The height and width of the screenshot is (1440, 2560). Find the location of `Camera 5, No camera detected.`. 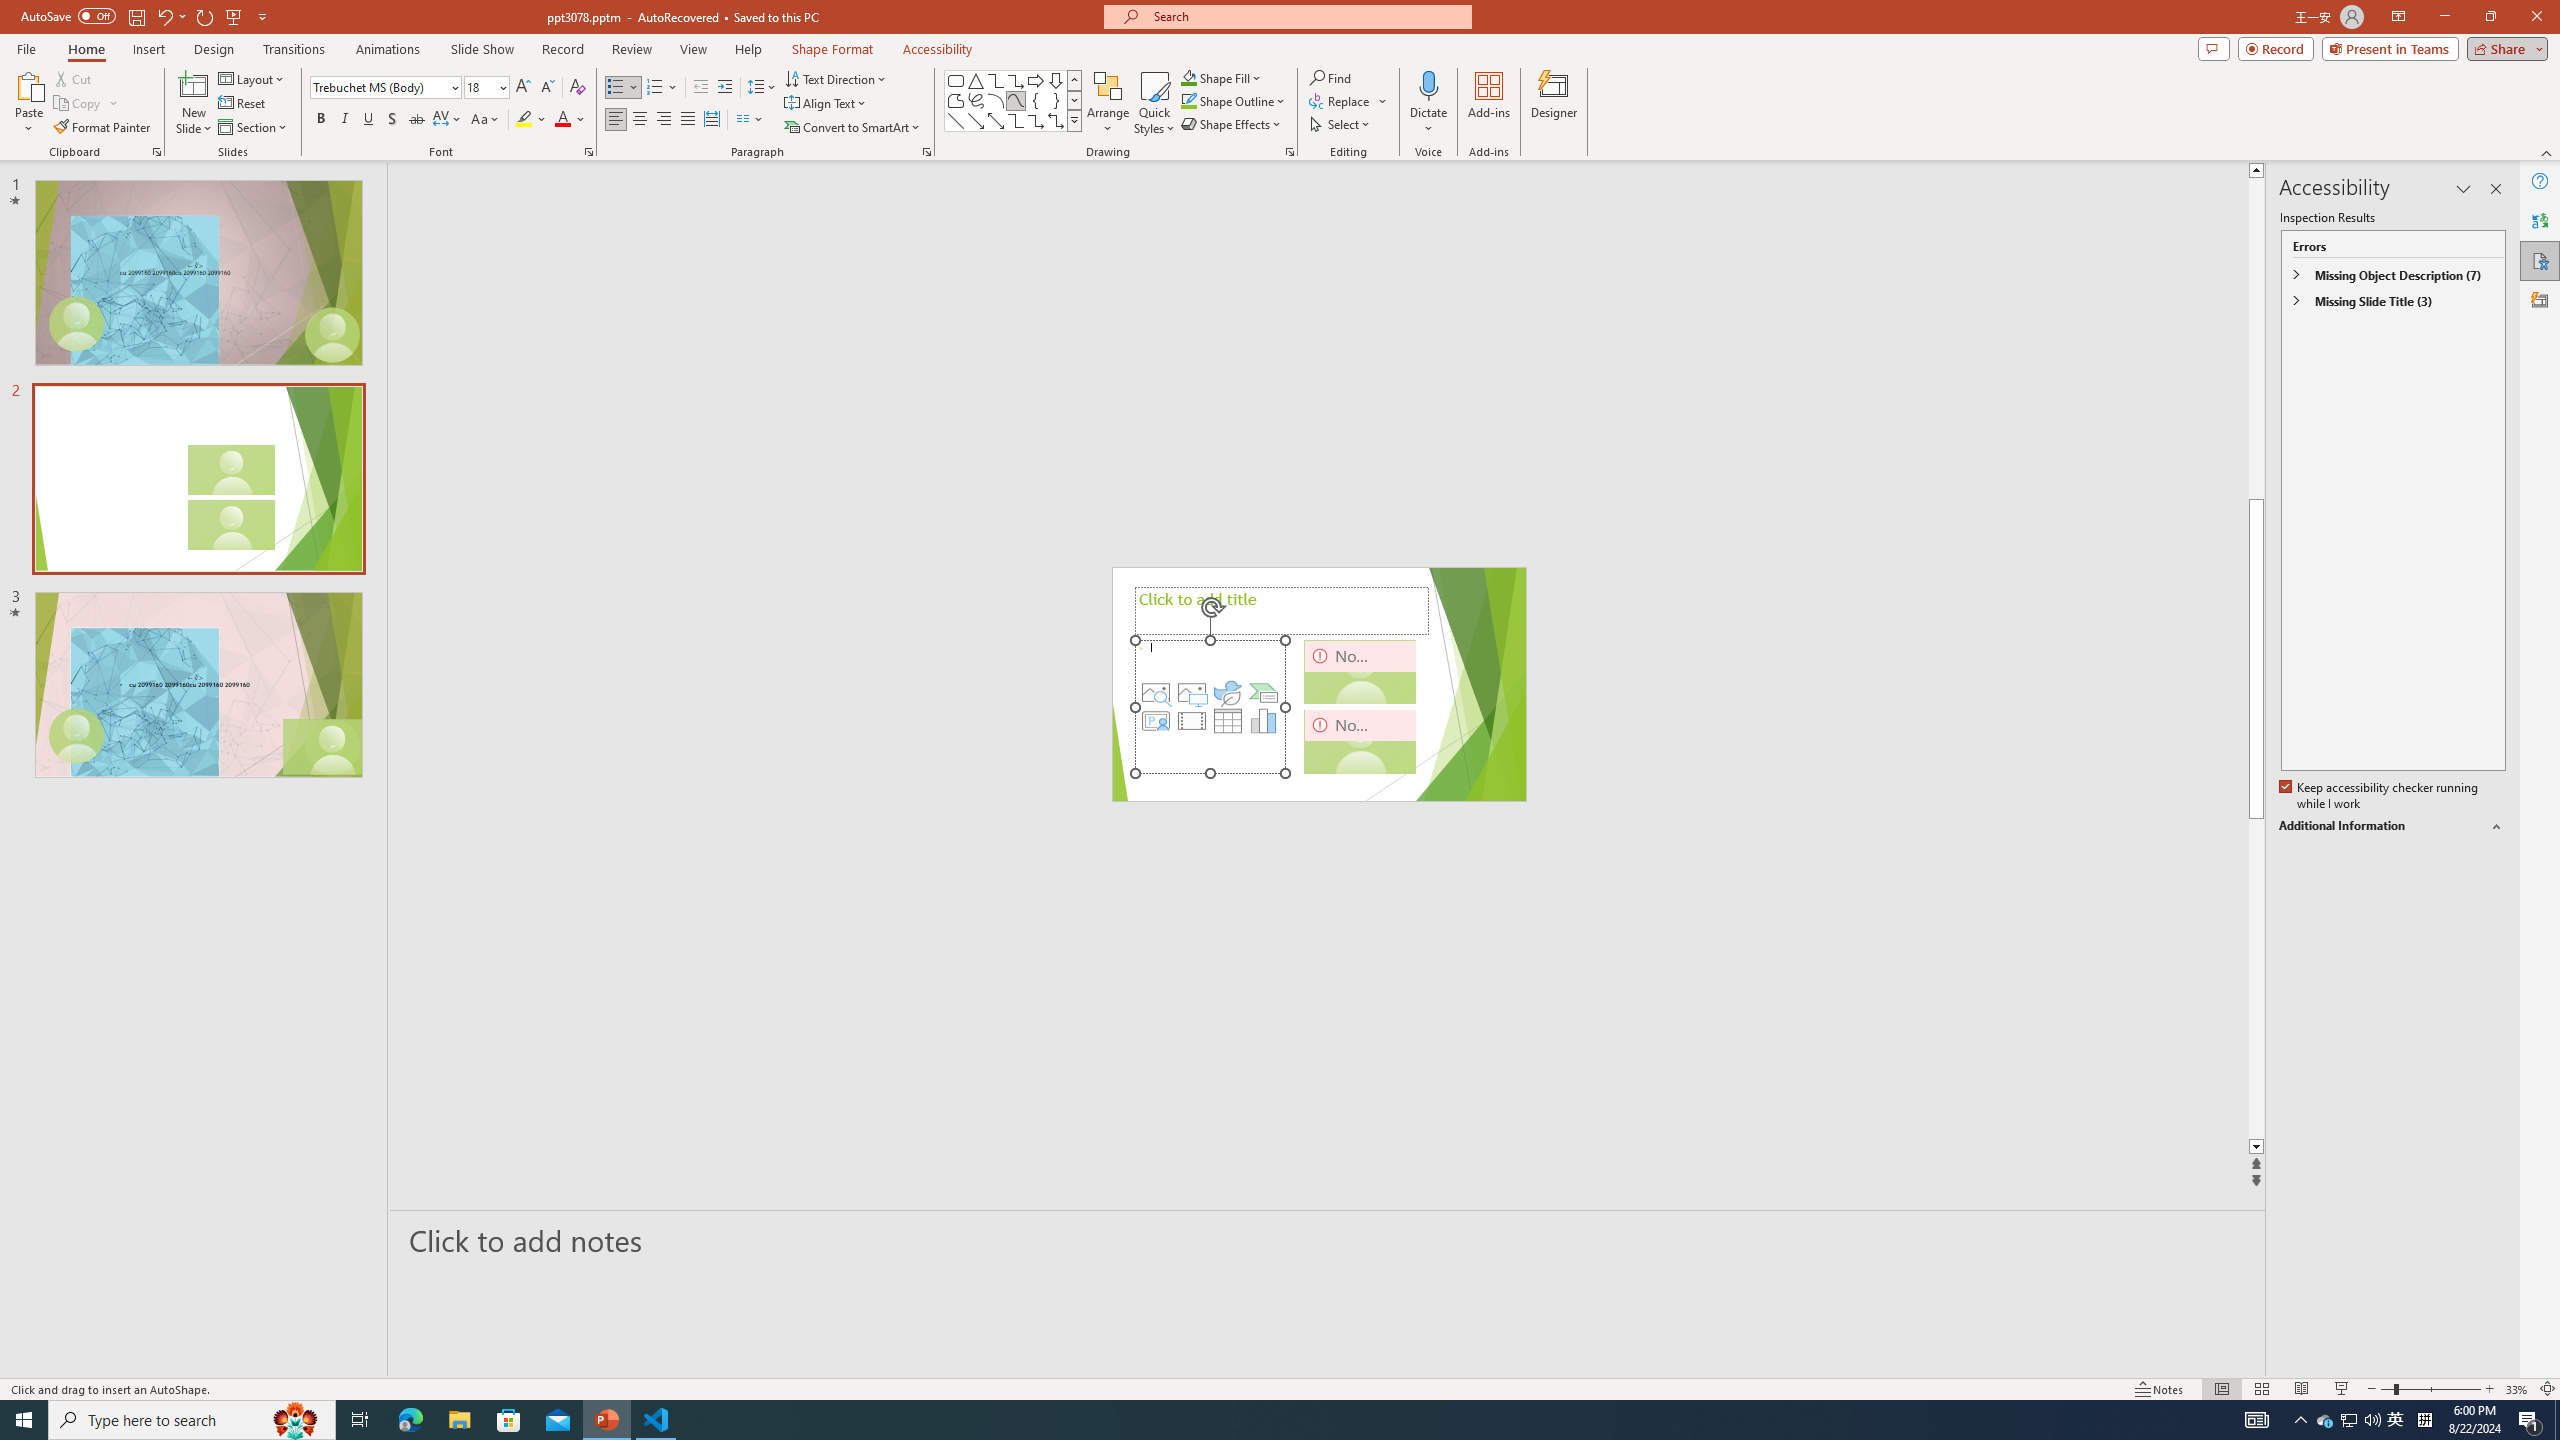

Camera 5, No camera detected. is located at coordinates (1360, 672).